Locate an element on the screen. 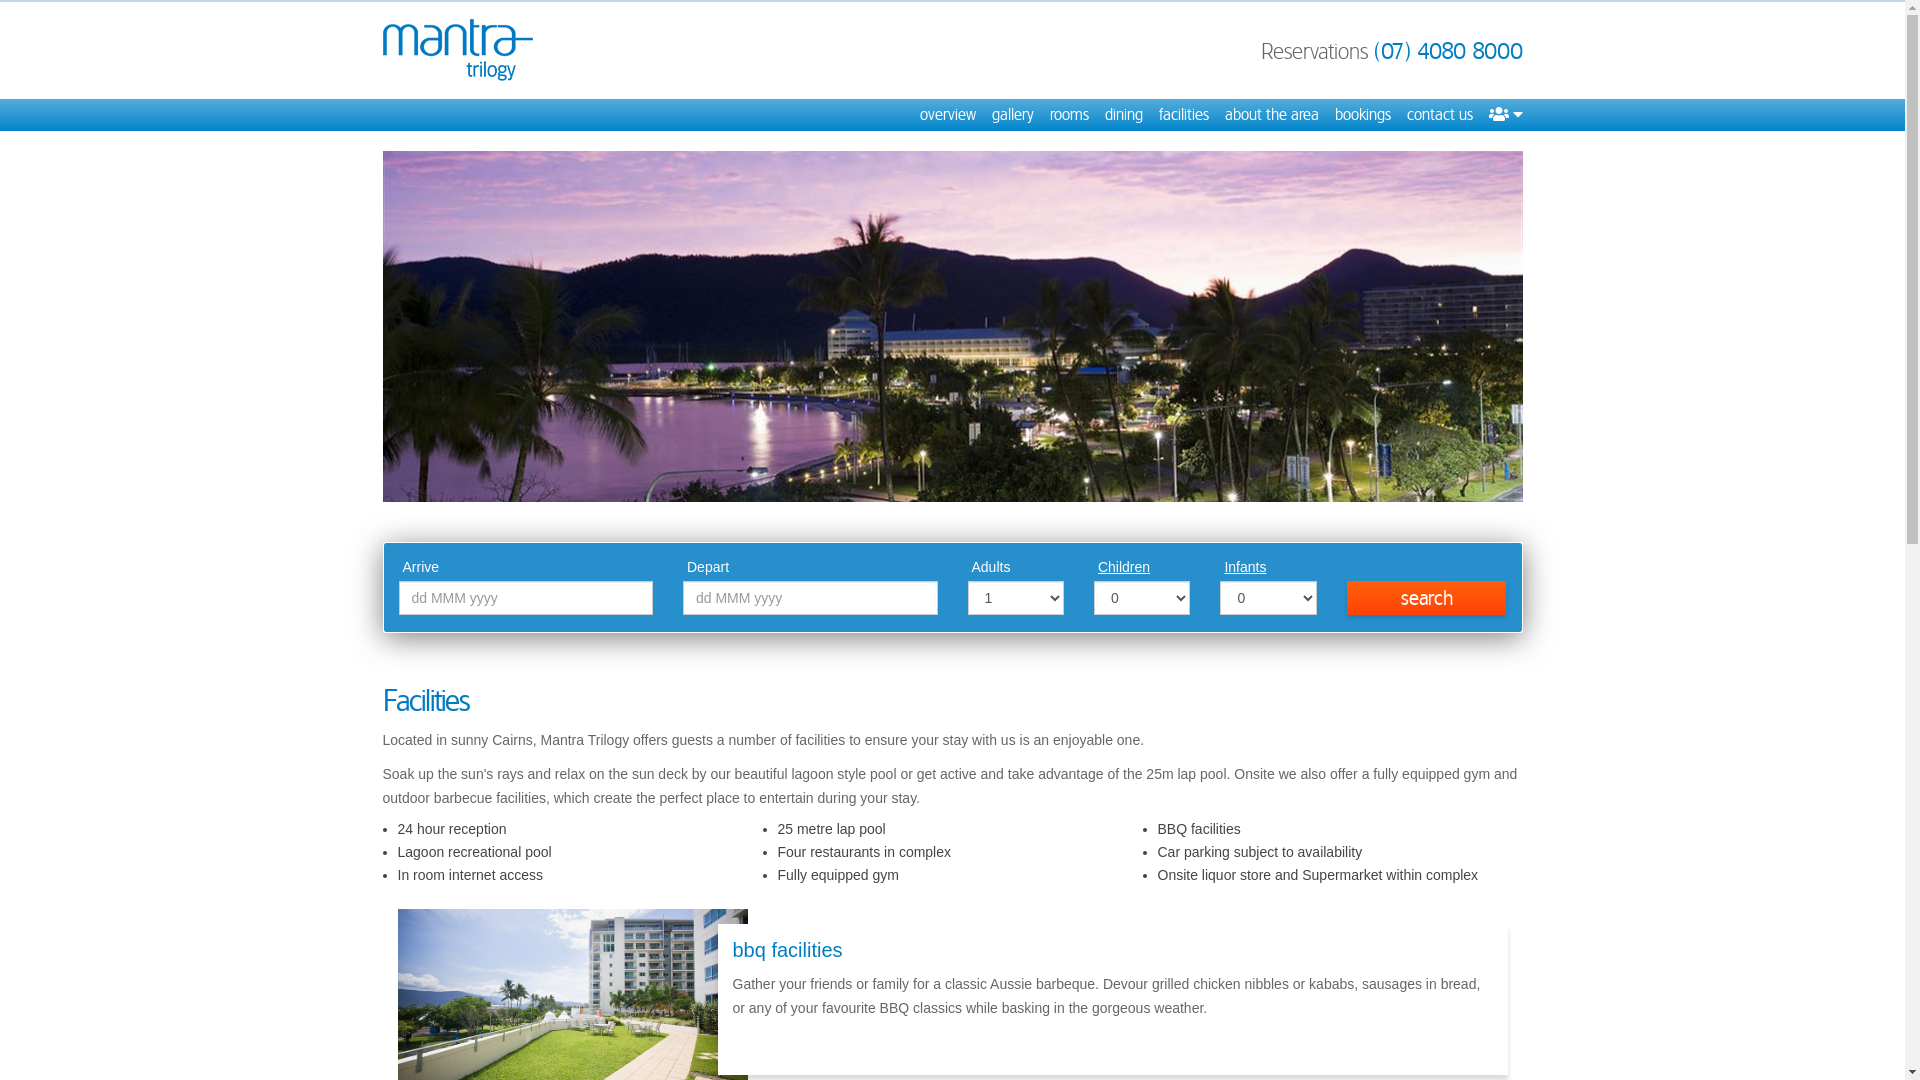  gallery is located at coordinates (1013, 115).